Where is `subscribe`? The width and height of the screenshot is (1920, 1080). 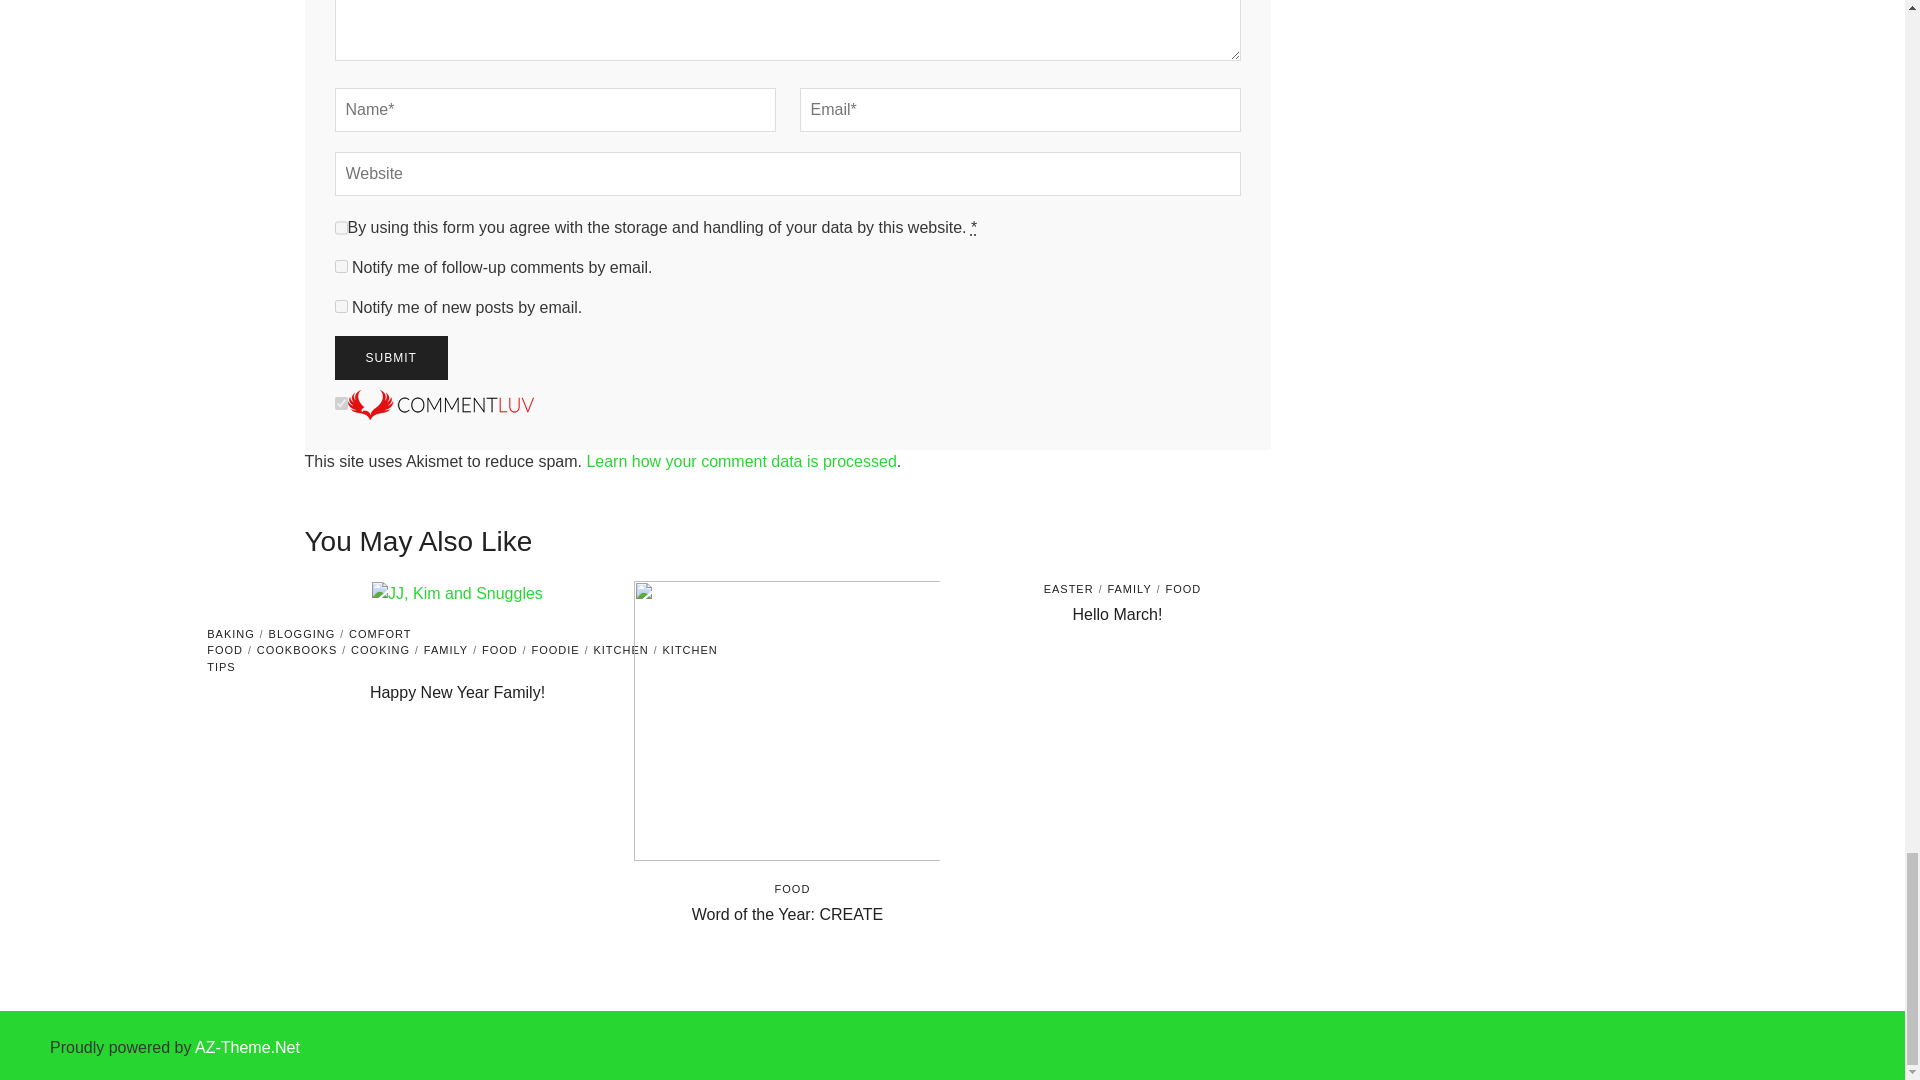 subscribe is located at coordinates (340, 266).